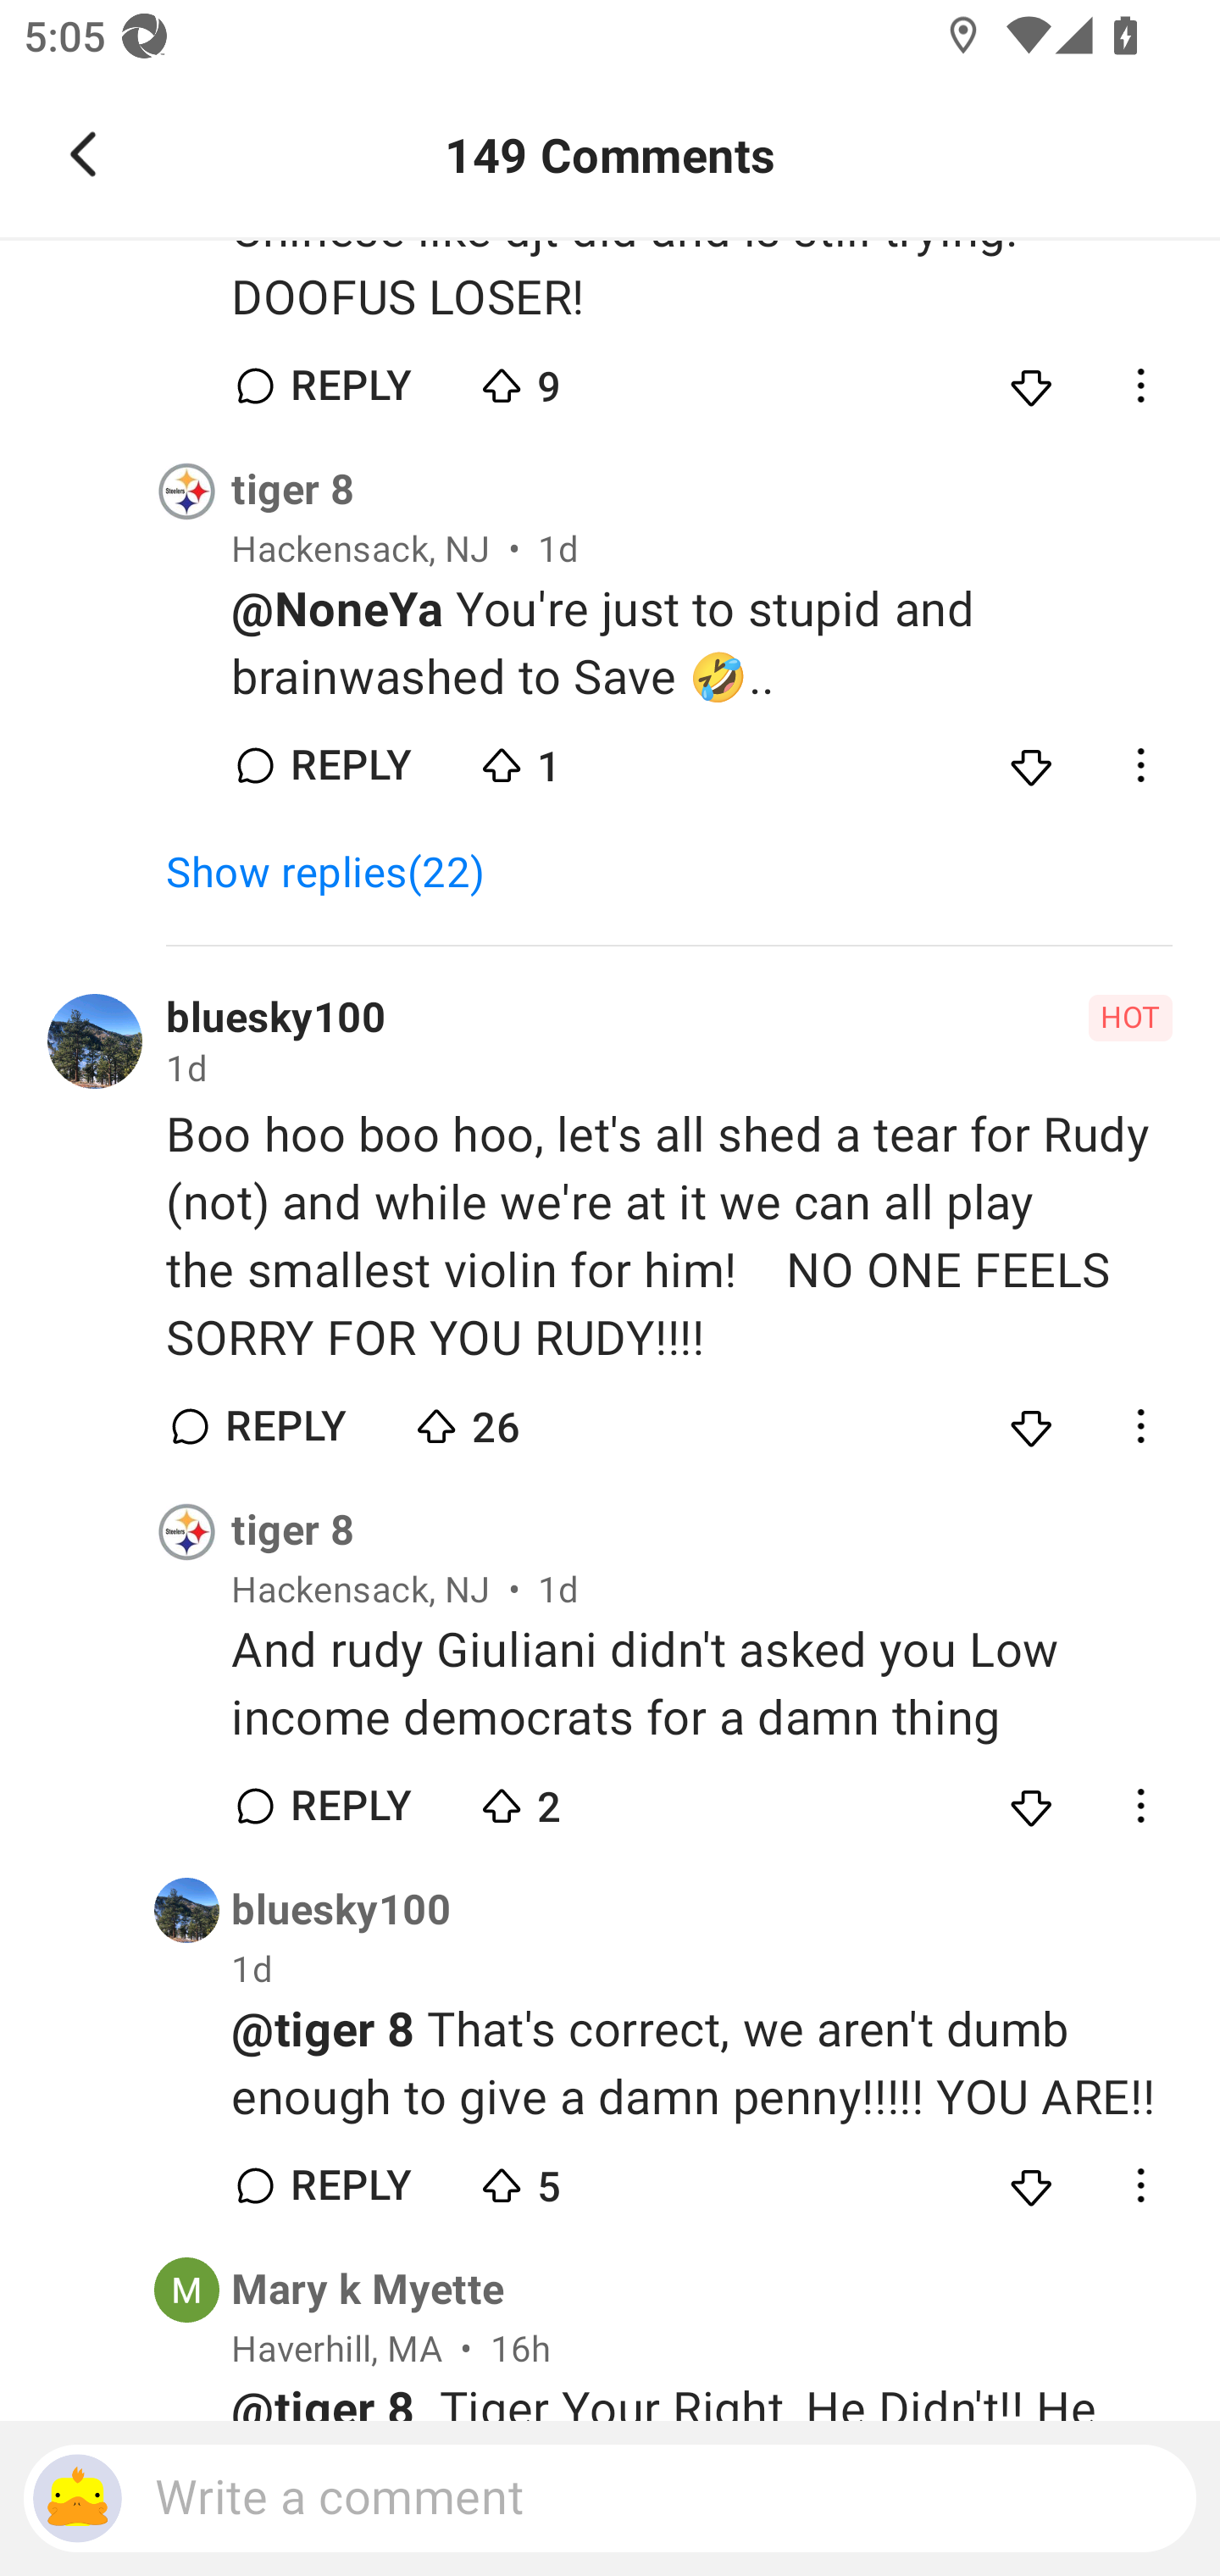  Describe the element at coordinates (349, 385) in the screenshot. I see `REPLY` at that location.